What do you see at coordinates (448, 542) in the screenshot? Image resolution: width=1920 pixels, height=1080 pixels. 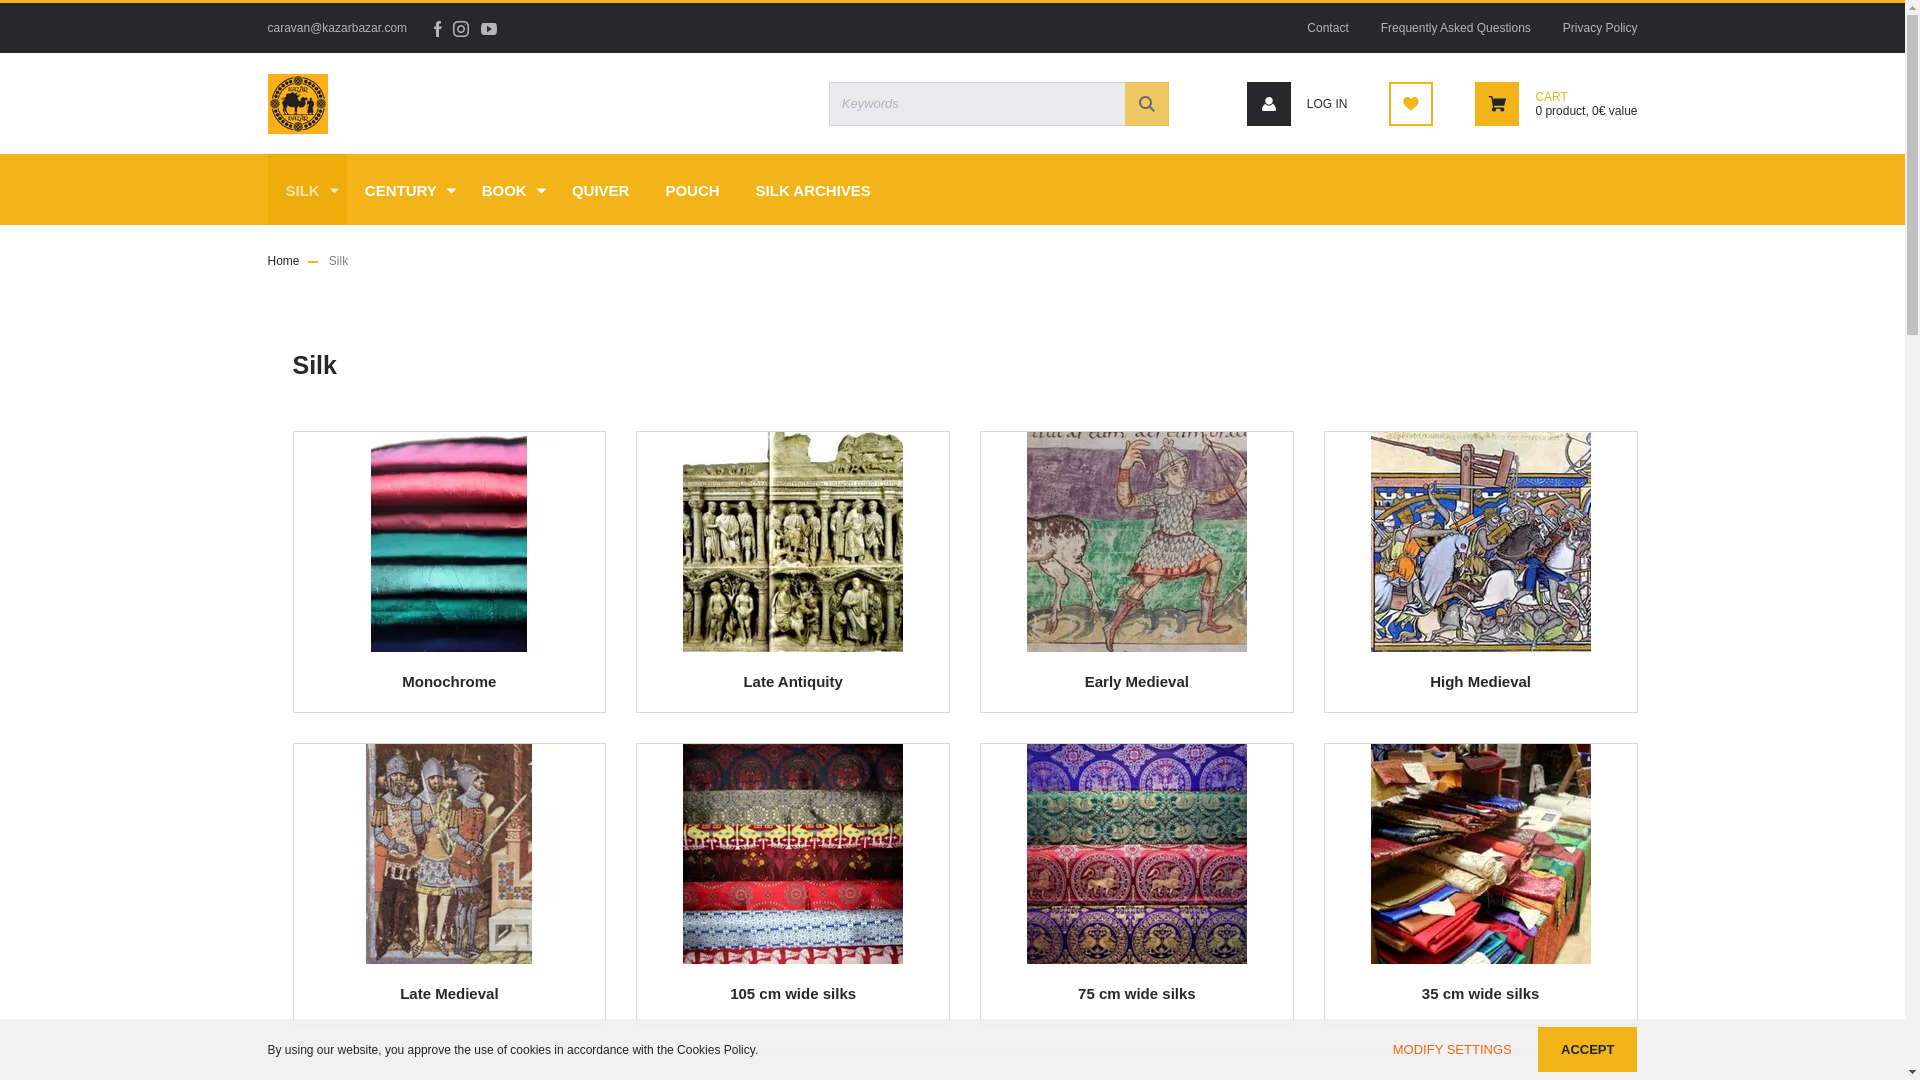 I see `Monochrome` at bounding box center [448, 542].